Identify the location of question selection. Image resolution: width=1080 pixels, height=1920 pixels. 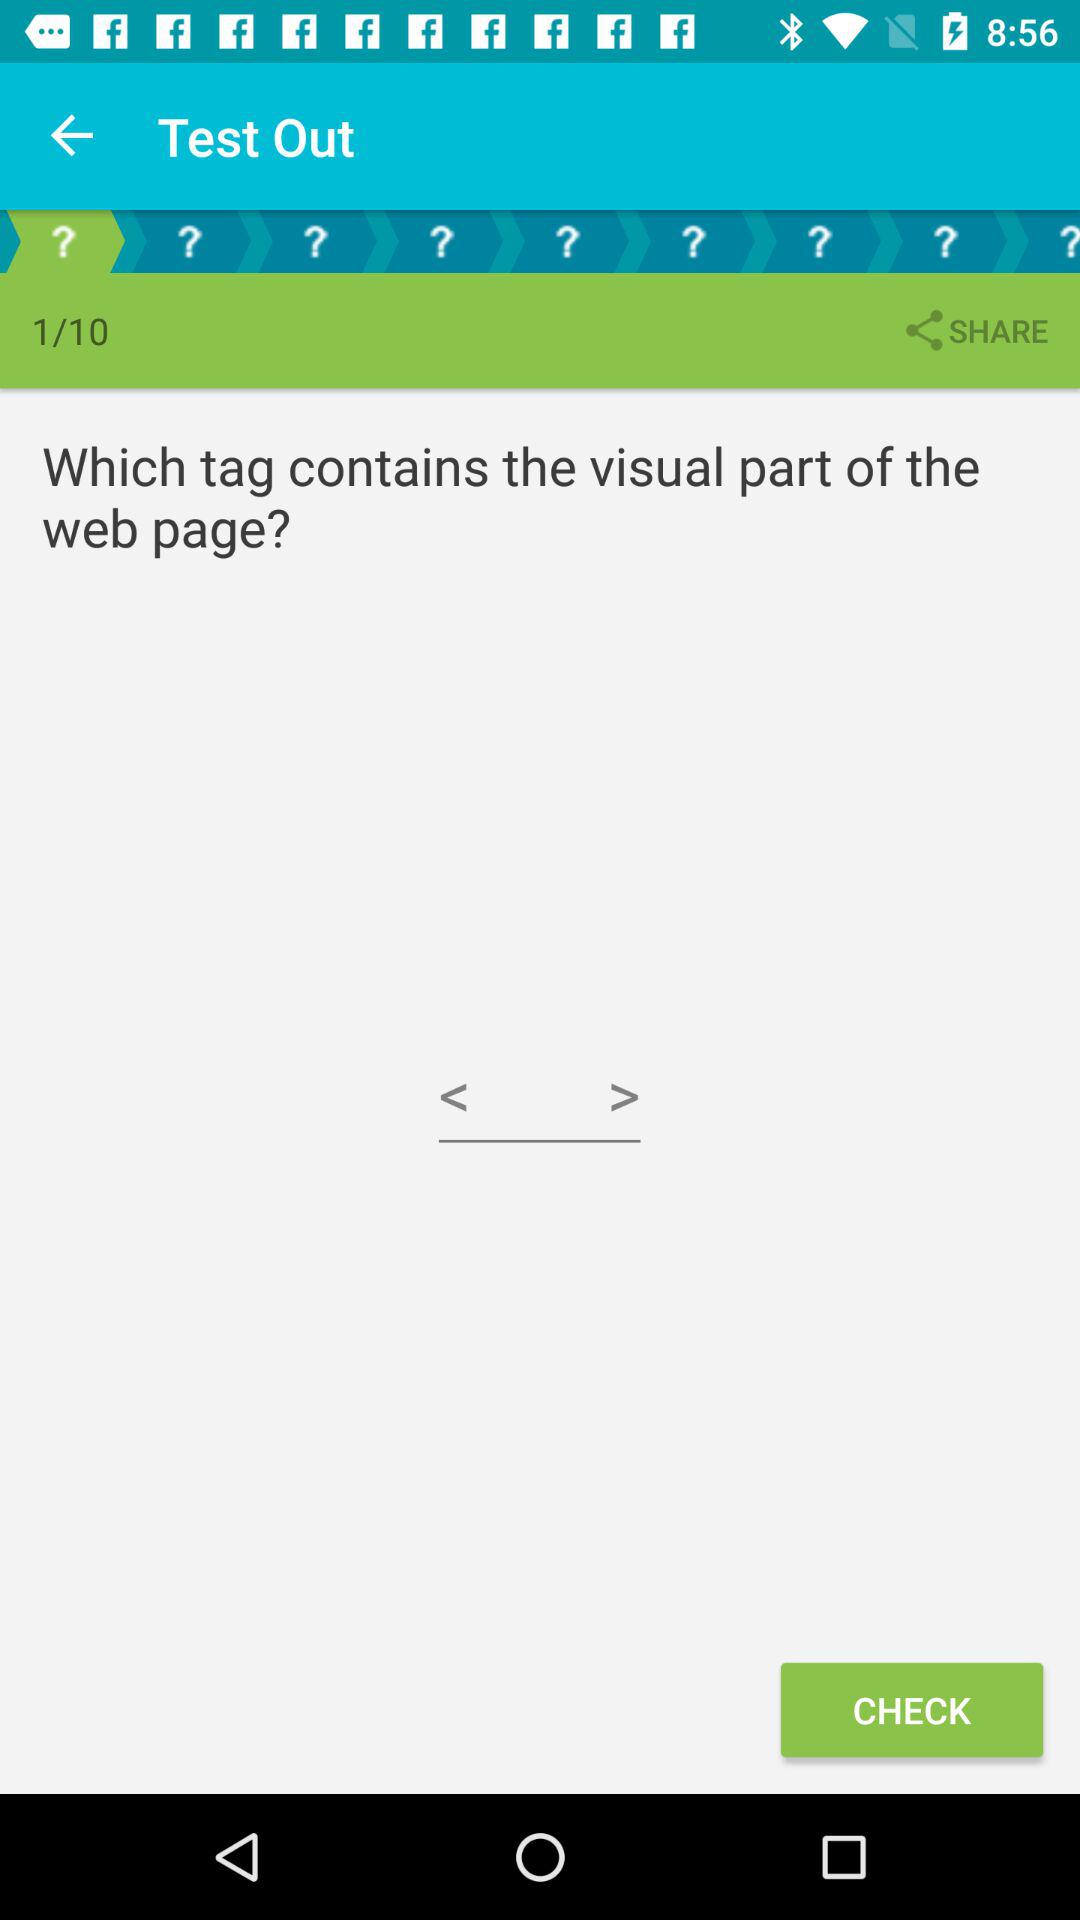
(945, 242).